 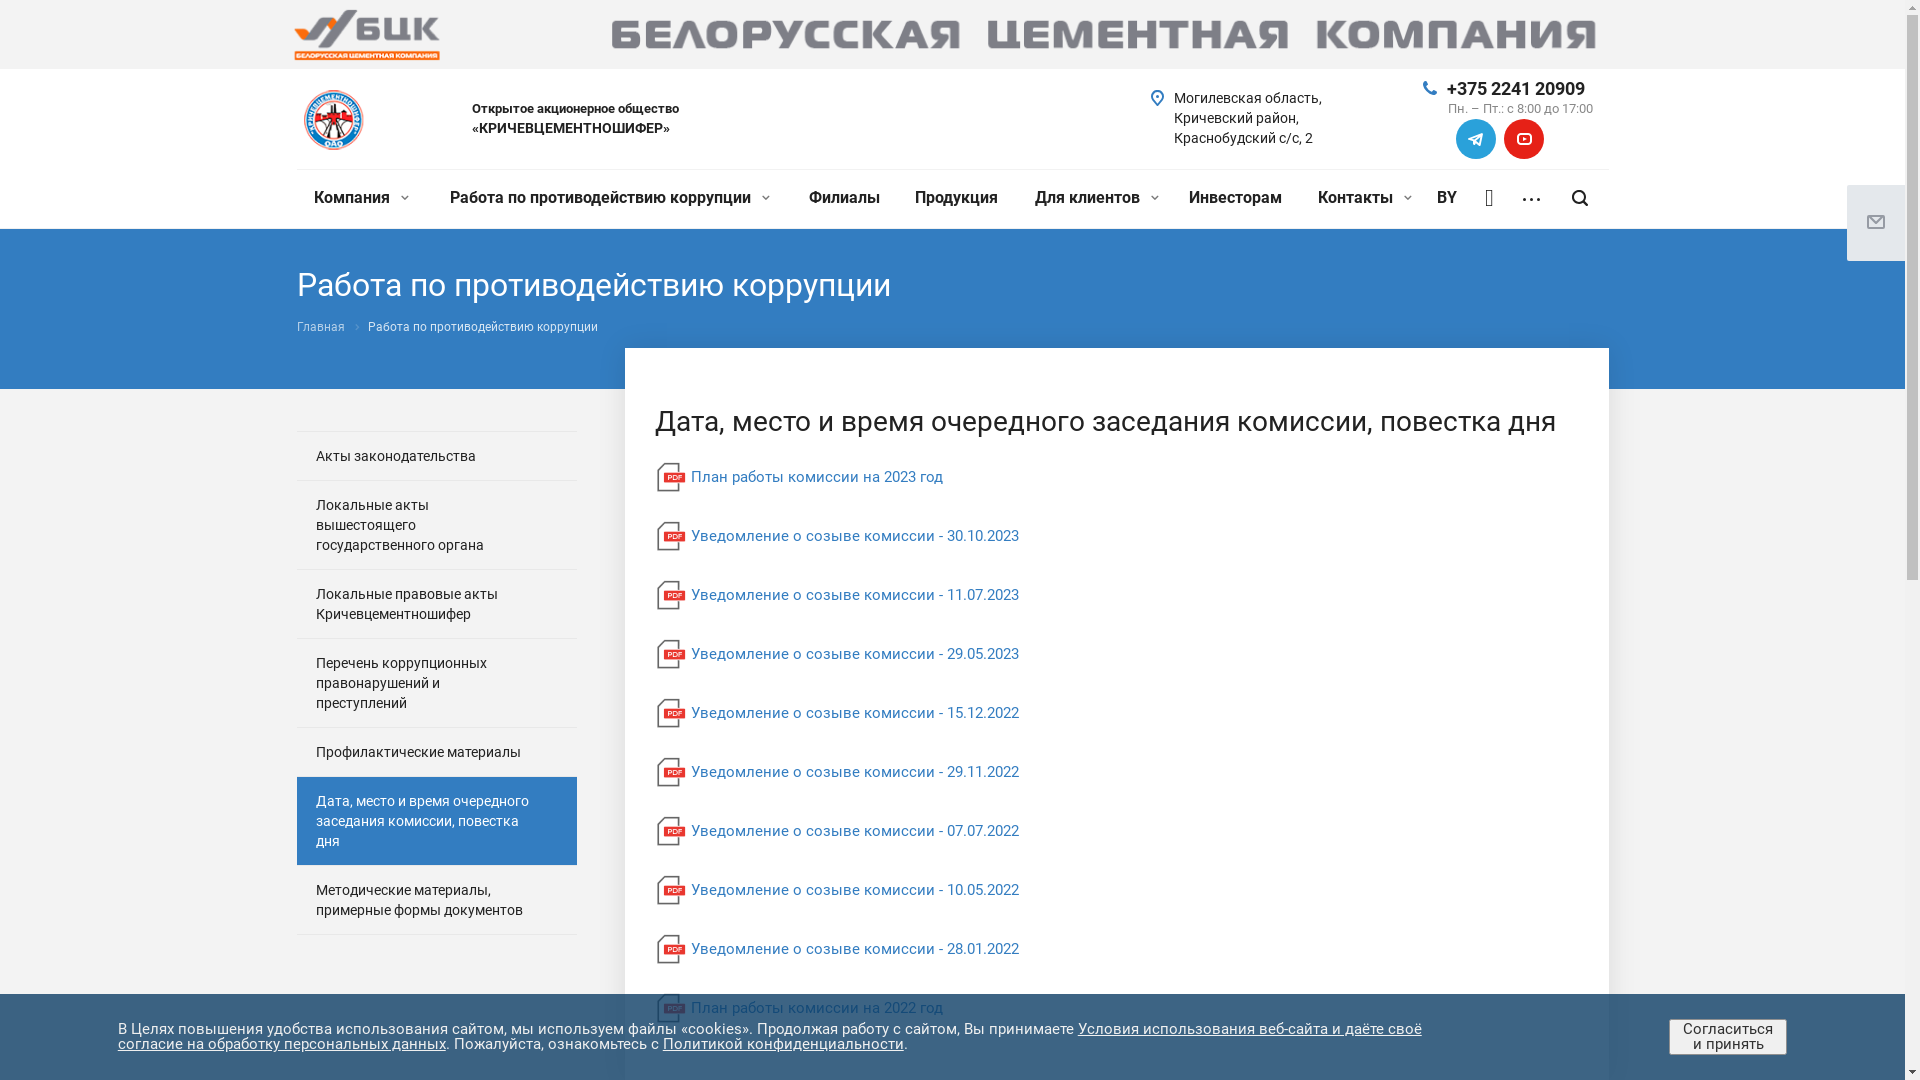 What do you see at coordinates (1515, 88) in the screenshot?
I see `+375 2241 20909` at bounding box center [1515, 88].